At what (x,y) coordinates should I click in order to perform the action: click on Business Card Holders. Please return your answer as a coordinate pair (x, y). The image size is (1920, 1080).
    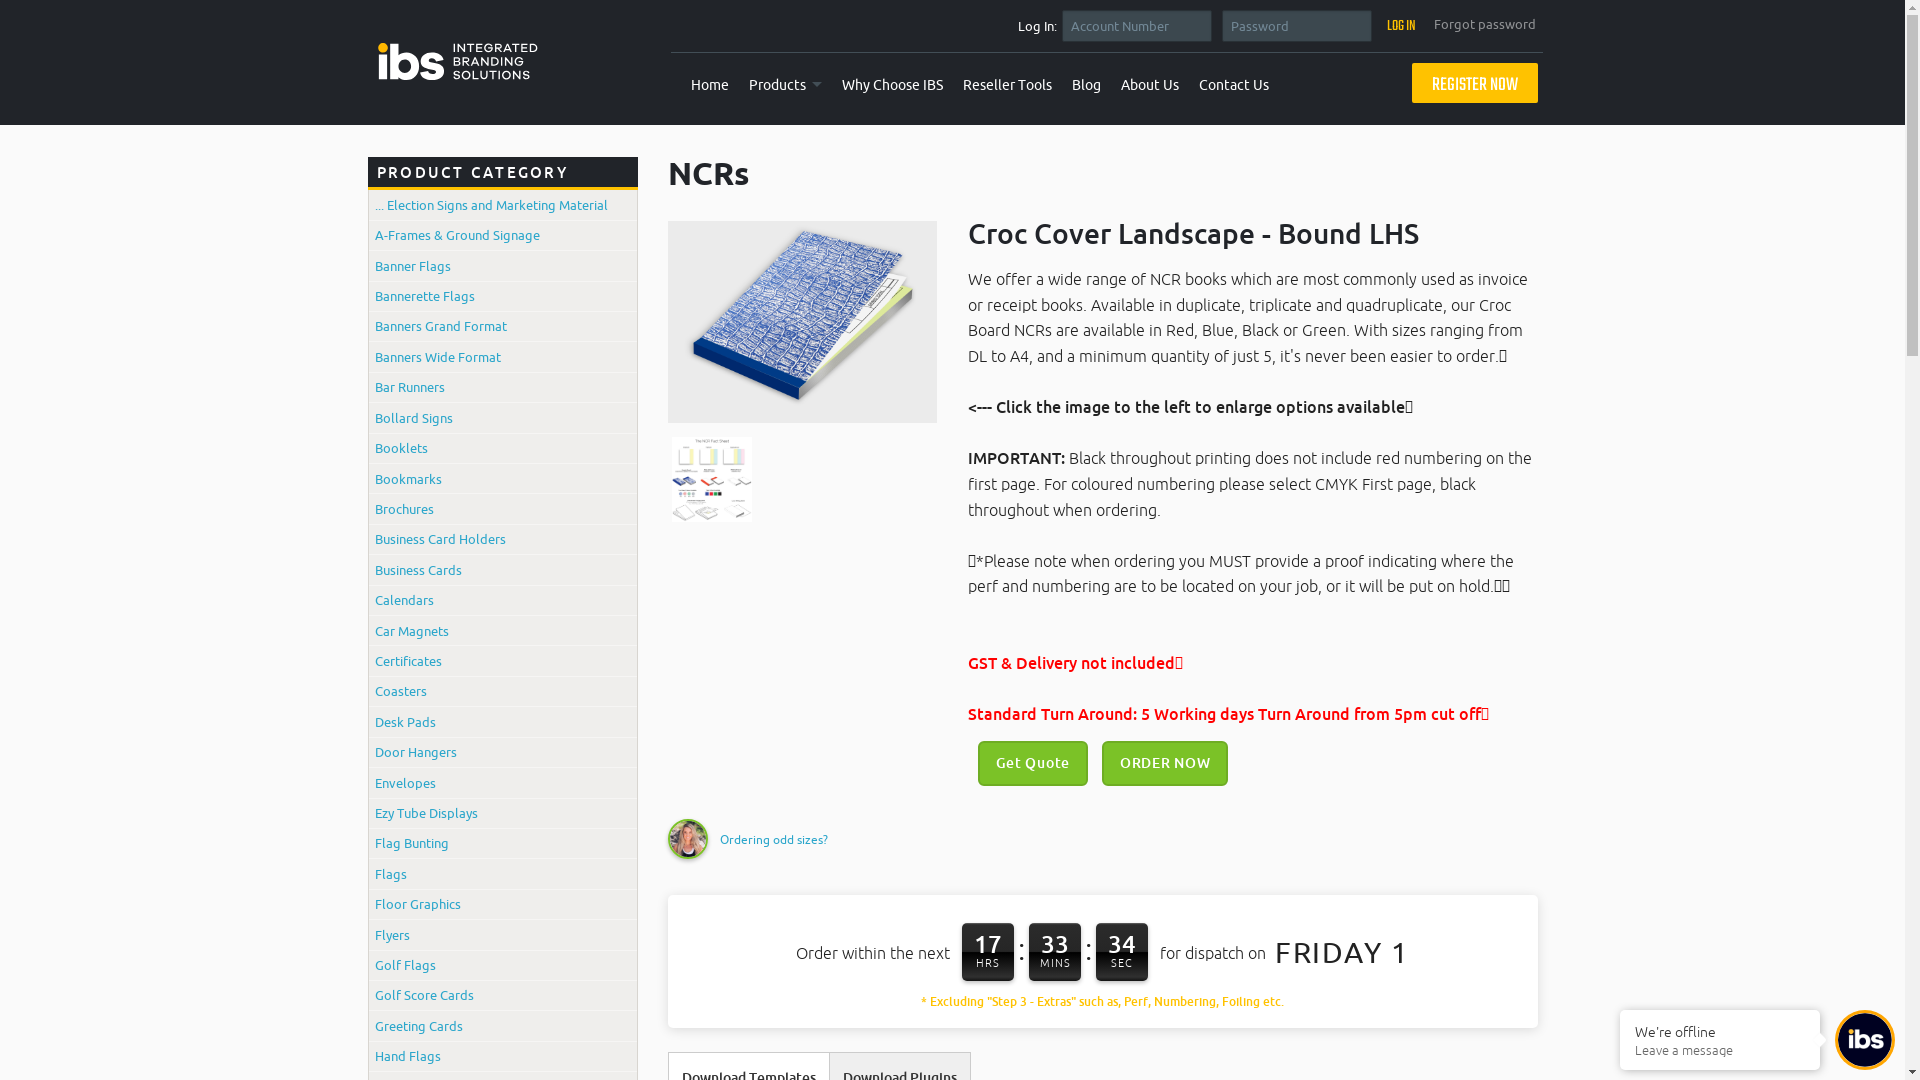
    Looking at the image, I should click on (502, 540).